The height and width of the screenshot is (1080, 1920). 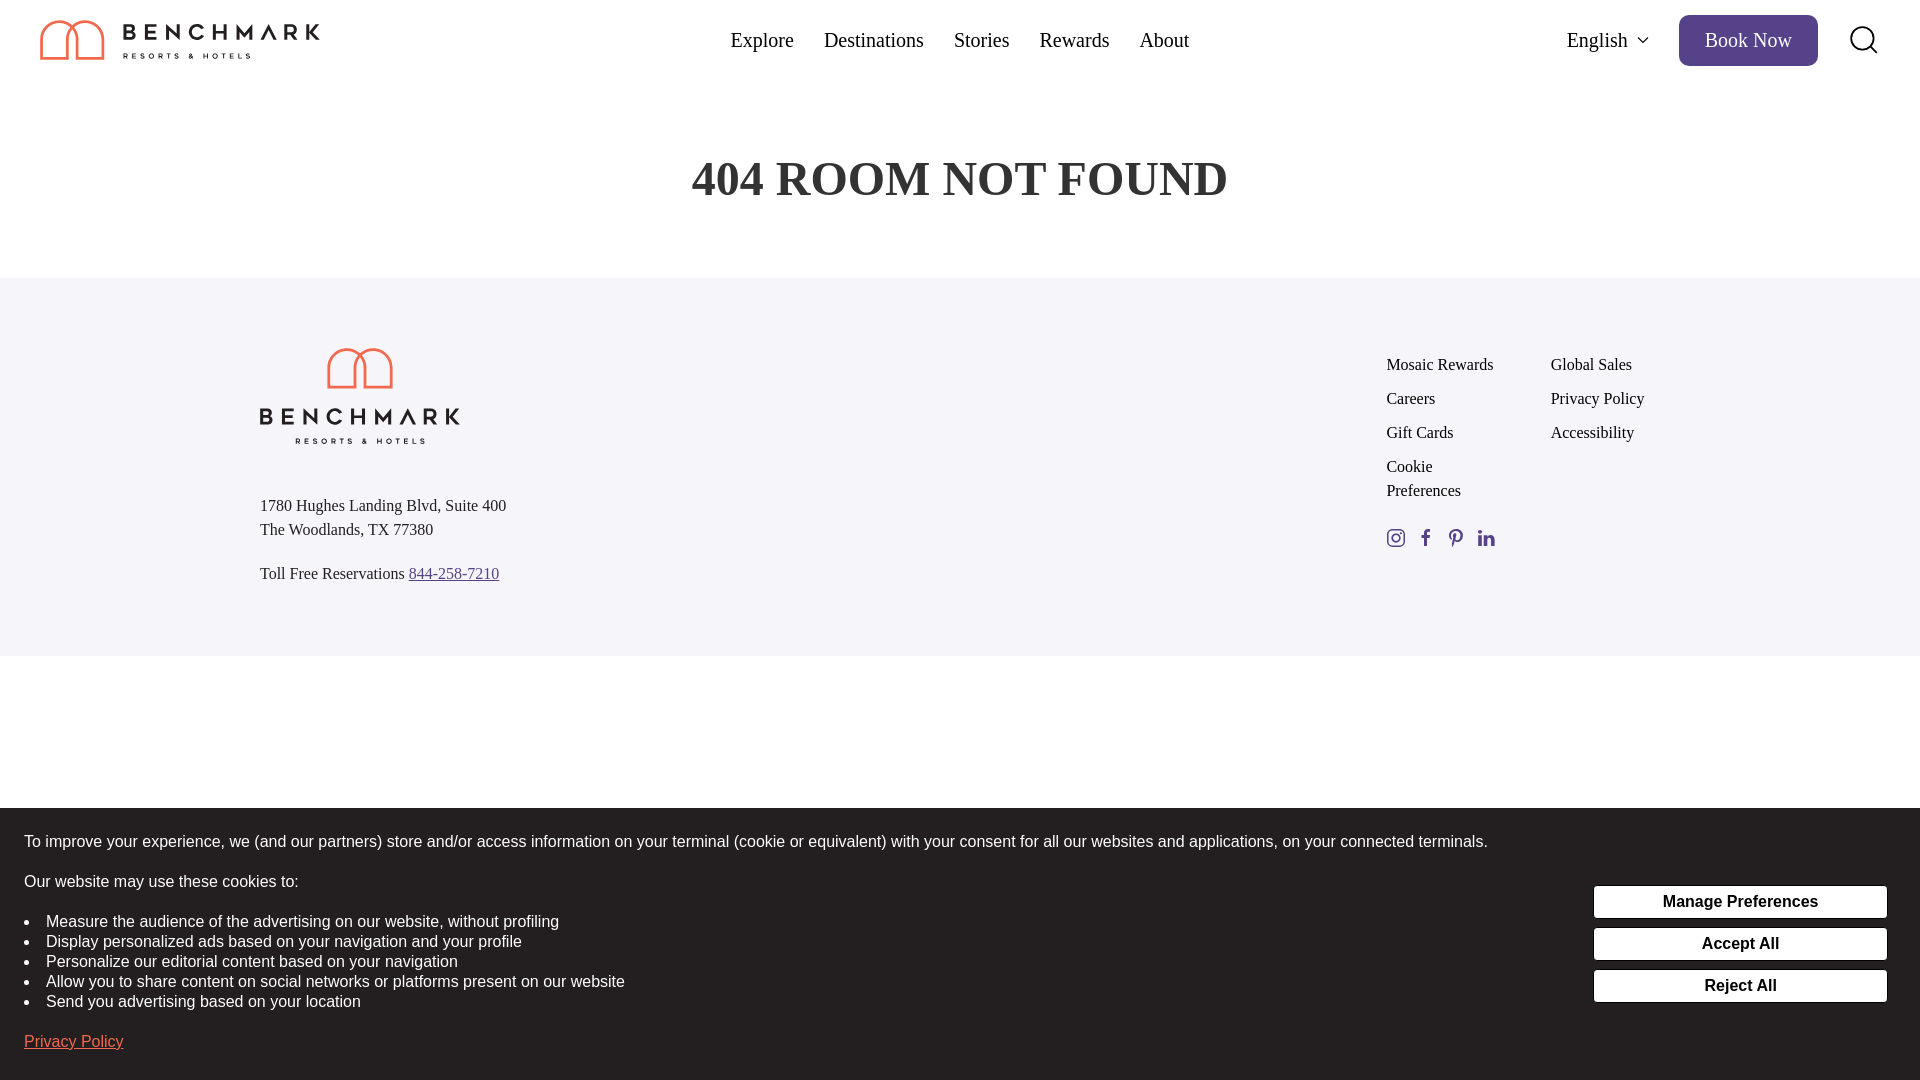 I want to click on Cookie Preferences, so click(x=1440, y=478).